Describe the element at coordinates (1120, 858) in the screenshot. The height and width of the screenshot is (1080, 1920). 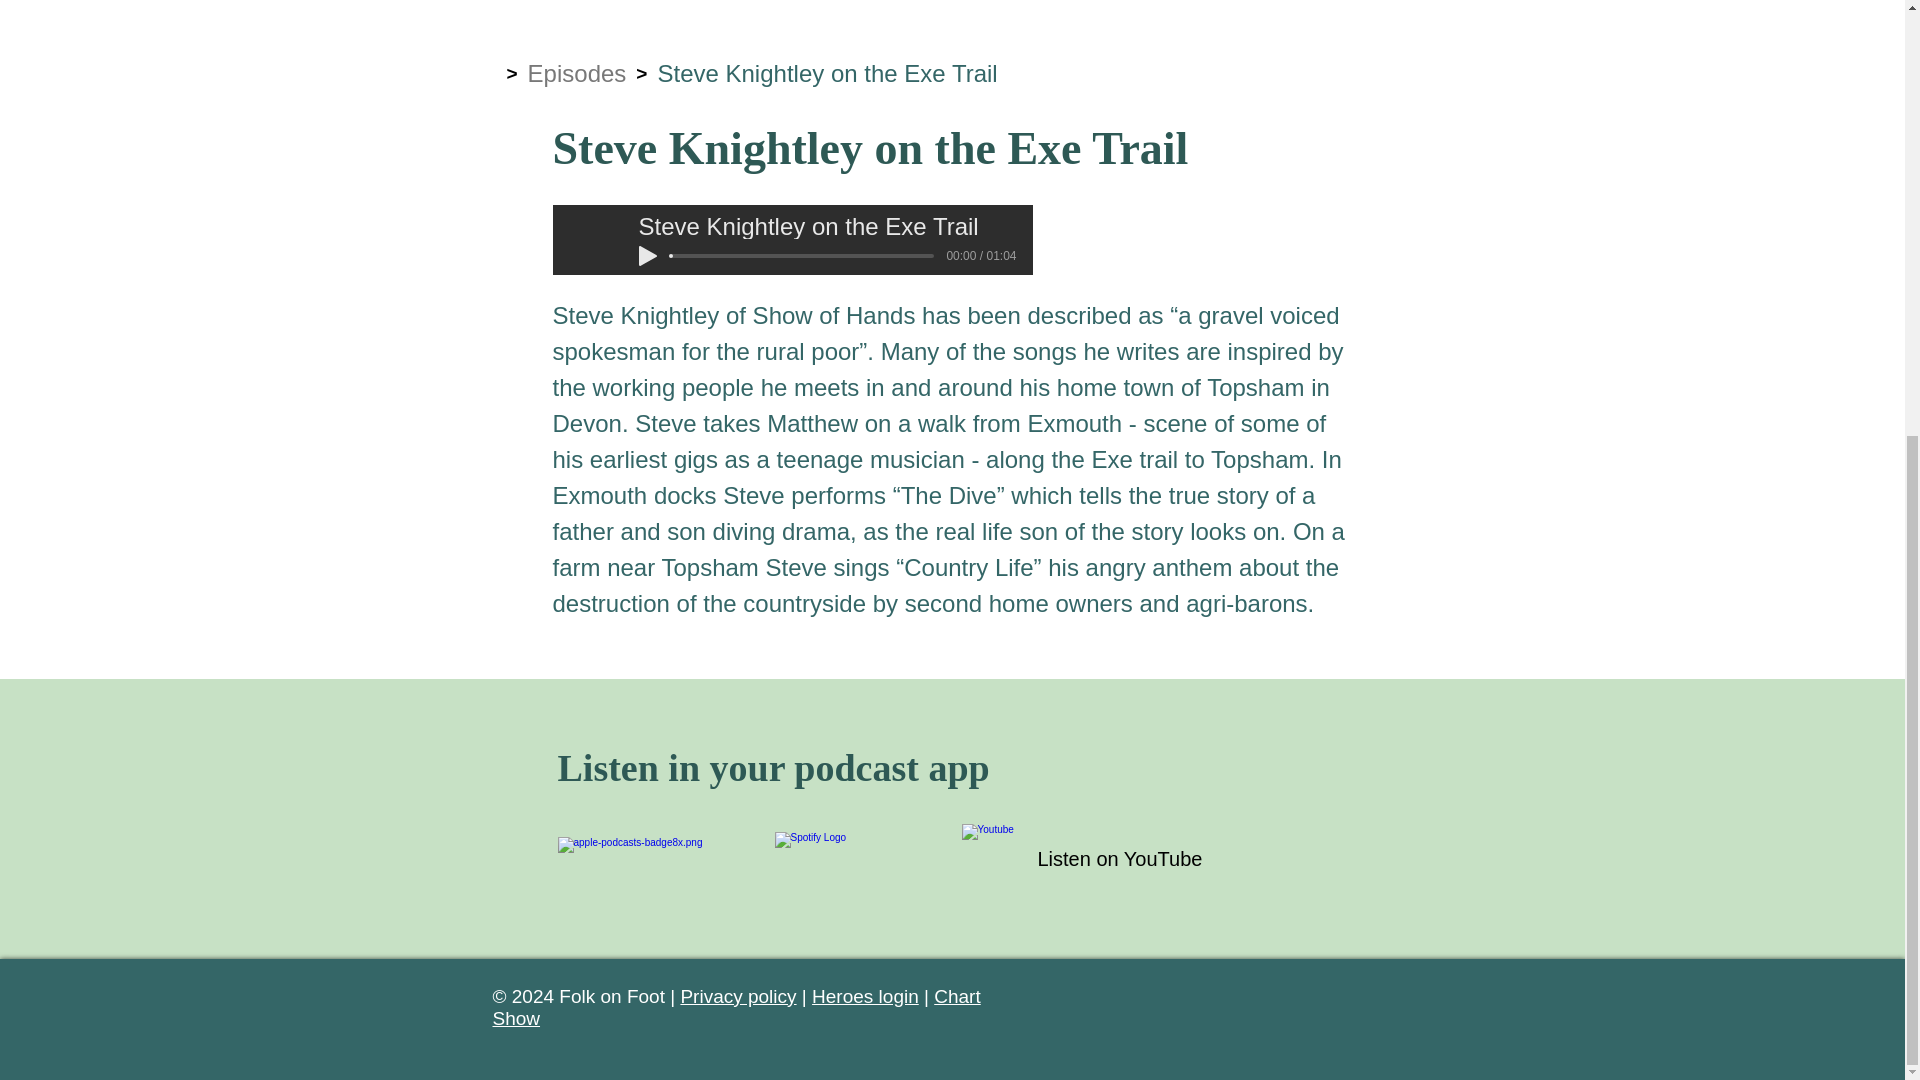
I see `Listen on YouTube` at that location.